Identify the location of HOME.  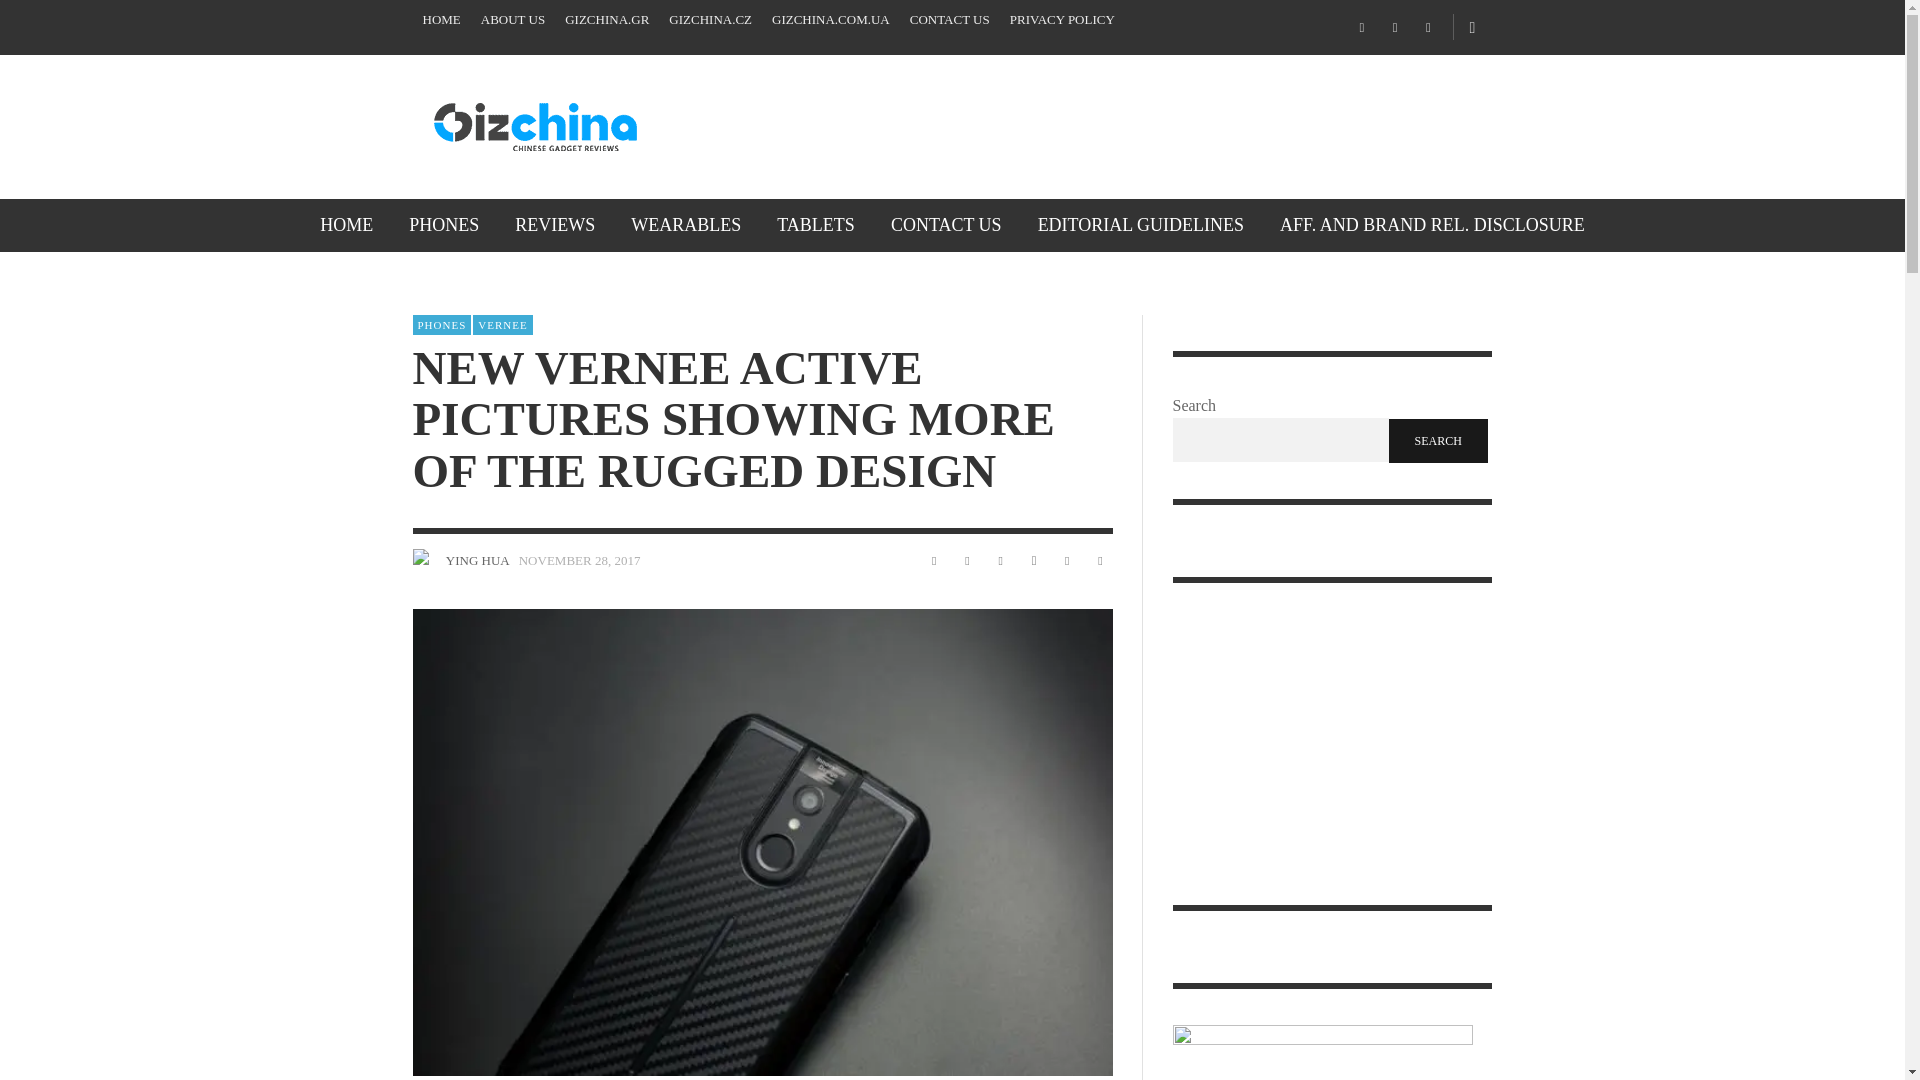
(441, 20).